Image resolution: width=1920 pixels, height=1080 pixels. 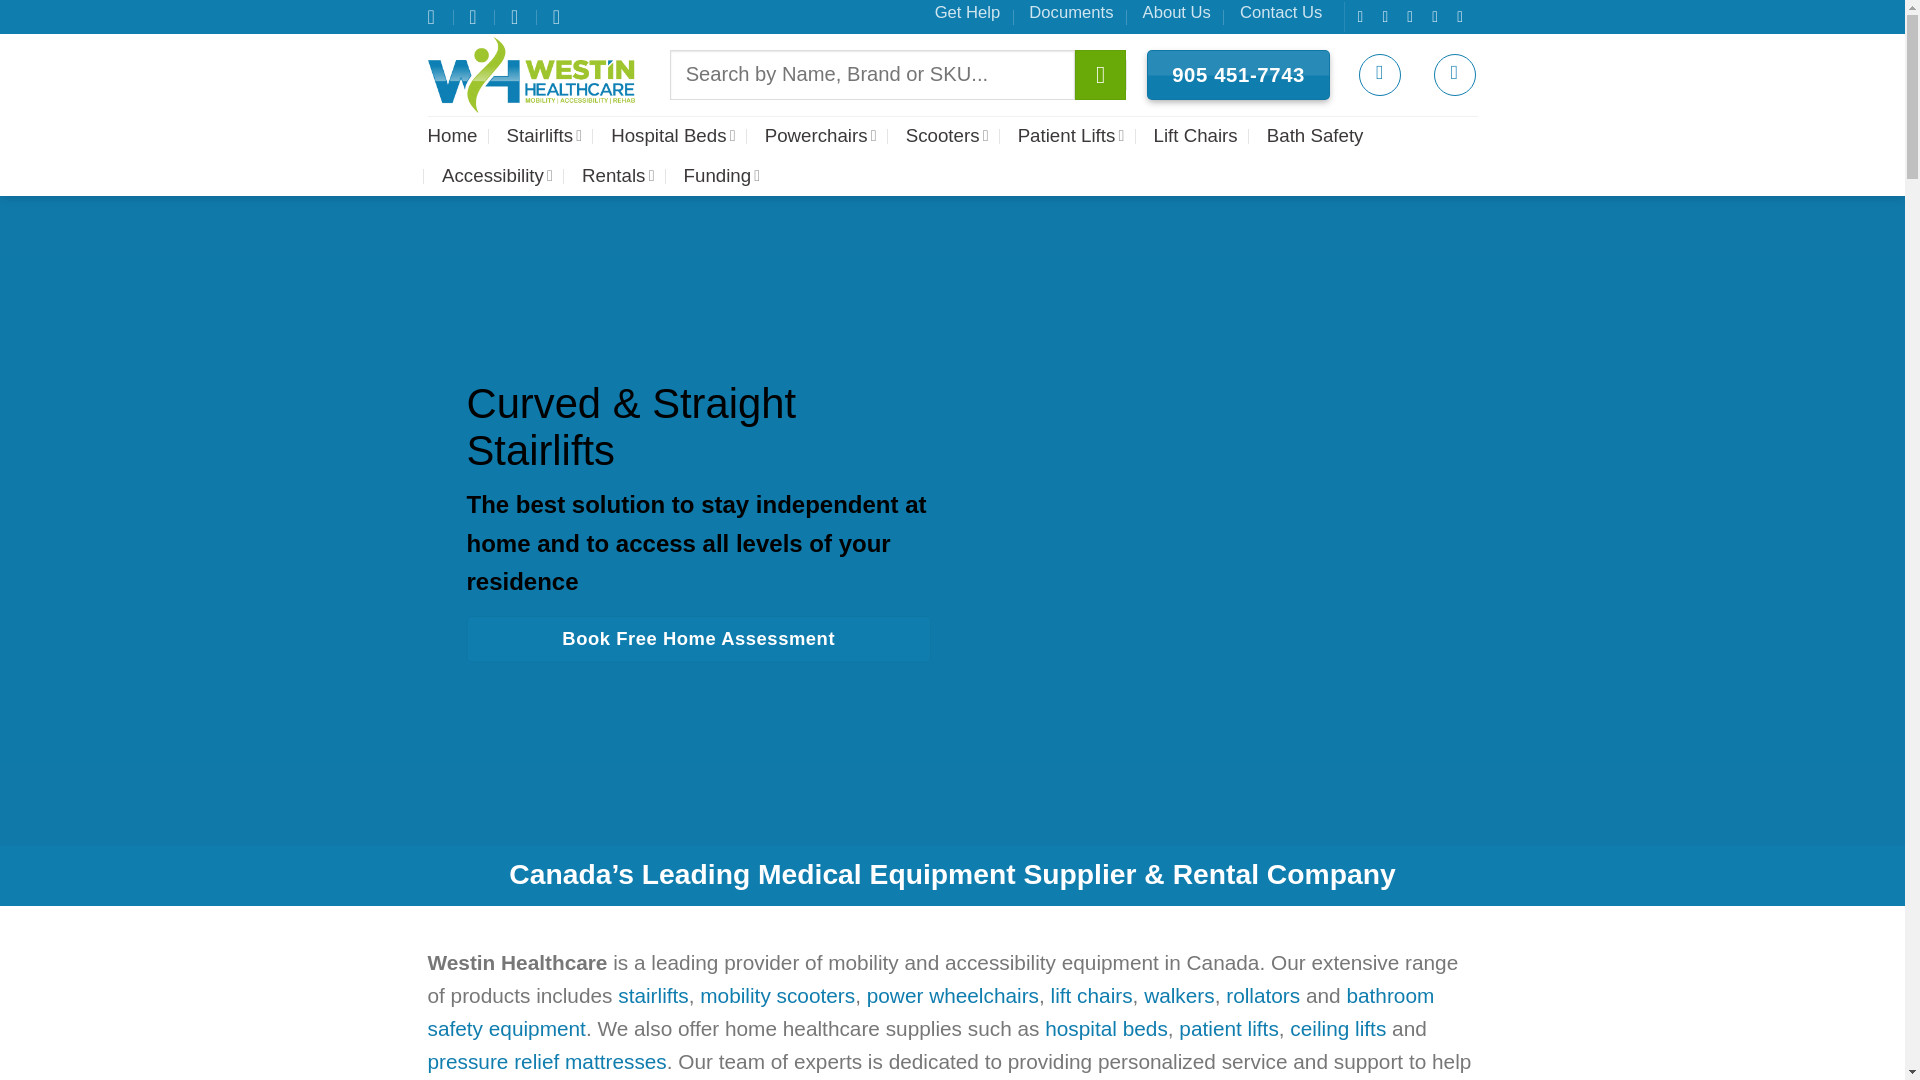 What do you see at coordinates (1176, 12) in the screenshot?
I see `About Us` at bounding box center [1176, 12].